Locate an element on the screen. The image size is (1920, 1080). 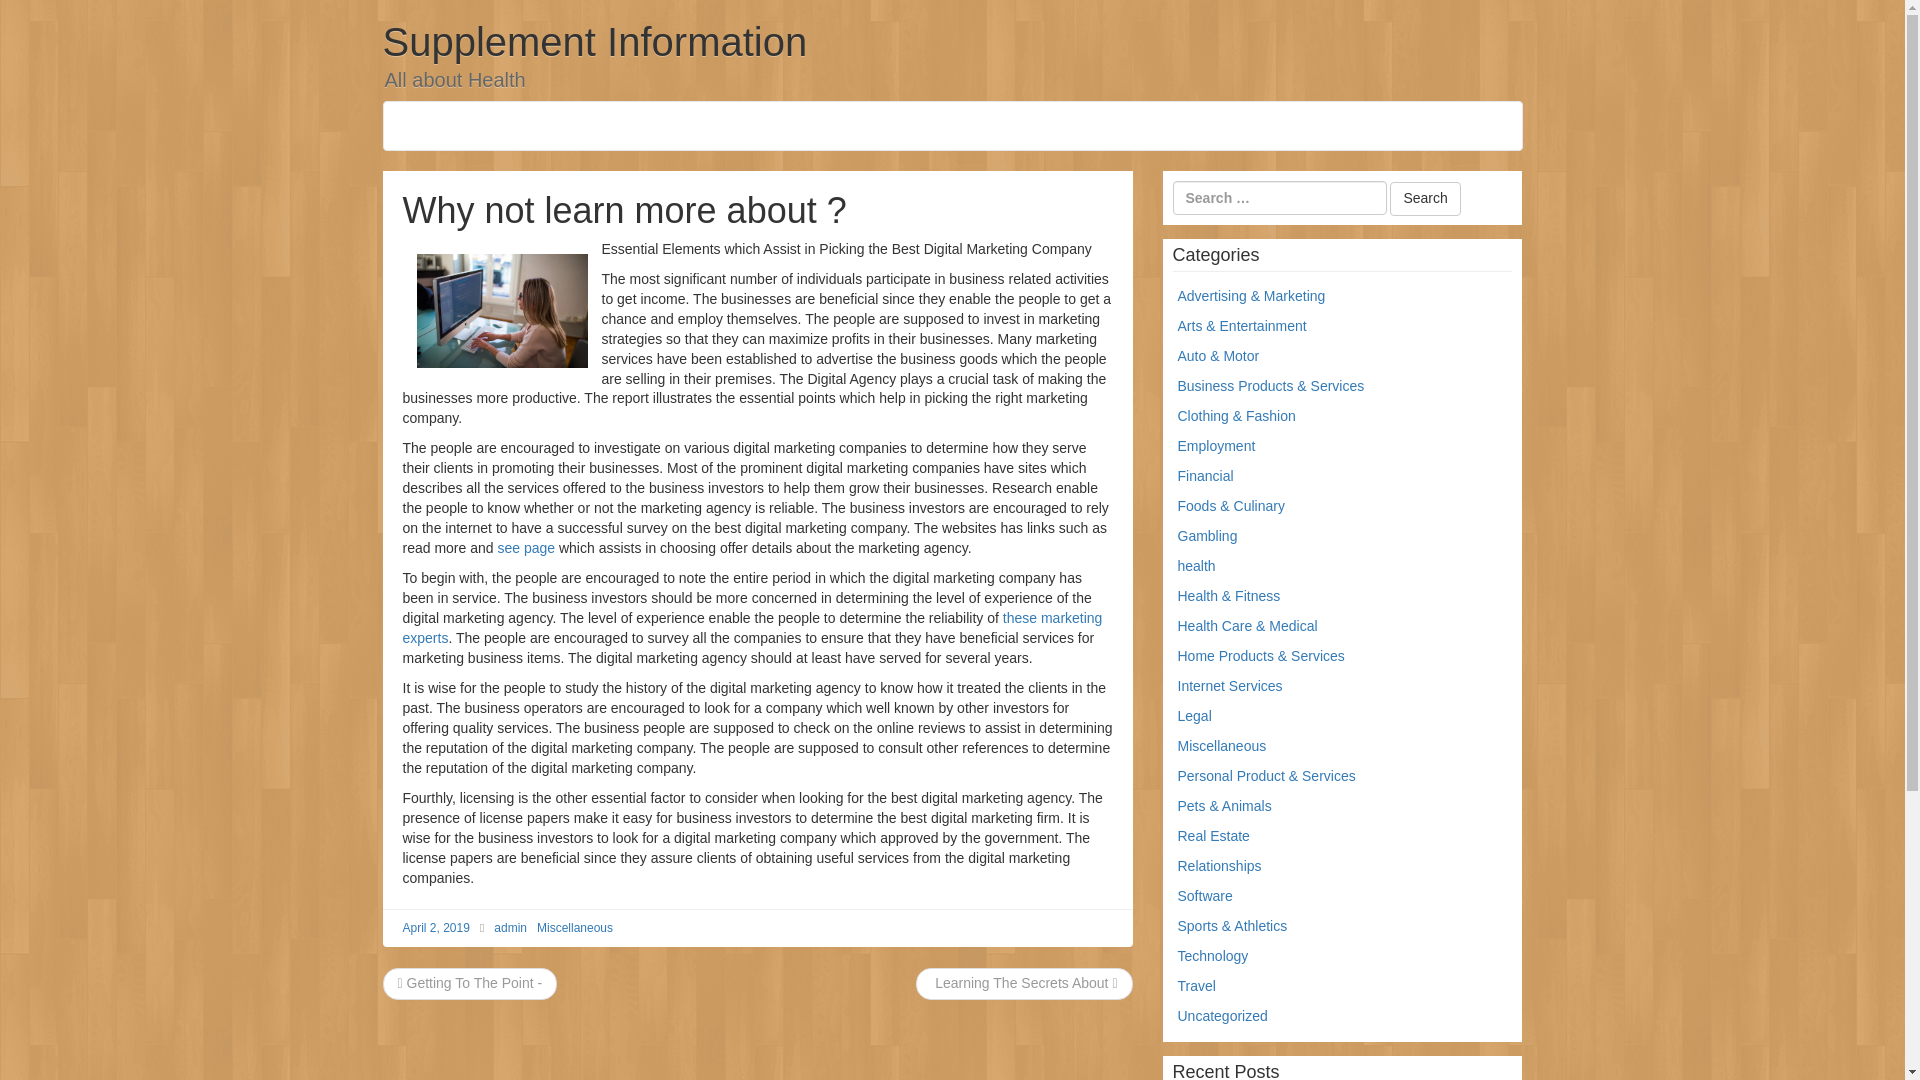
Supplement Information is located at coordinates (594, 42).